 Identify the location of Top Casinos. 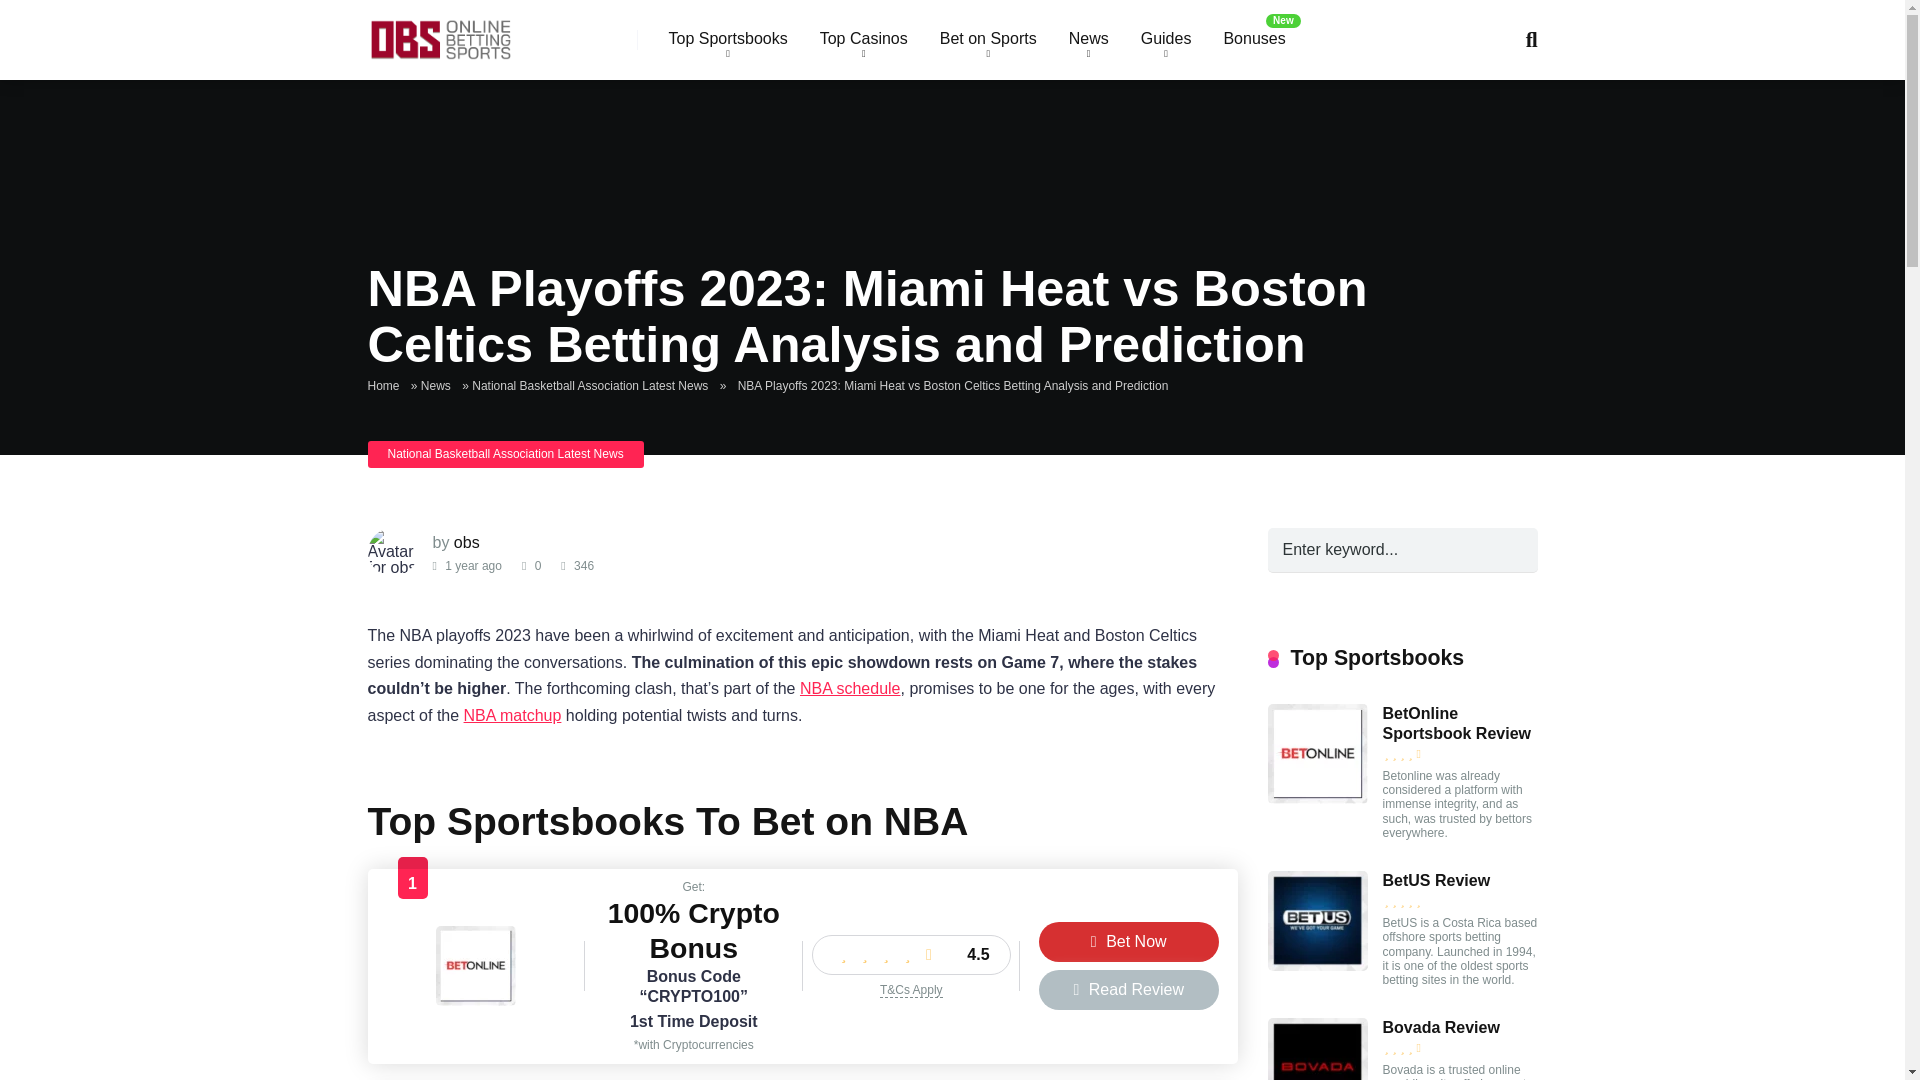
(864, 40).